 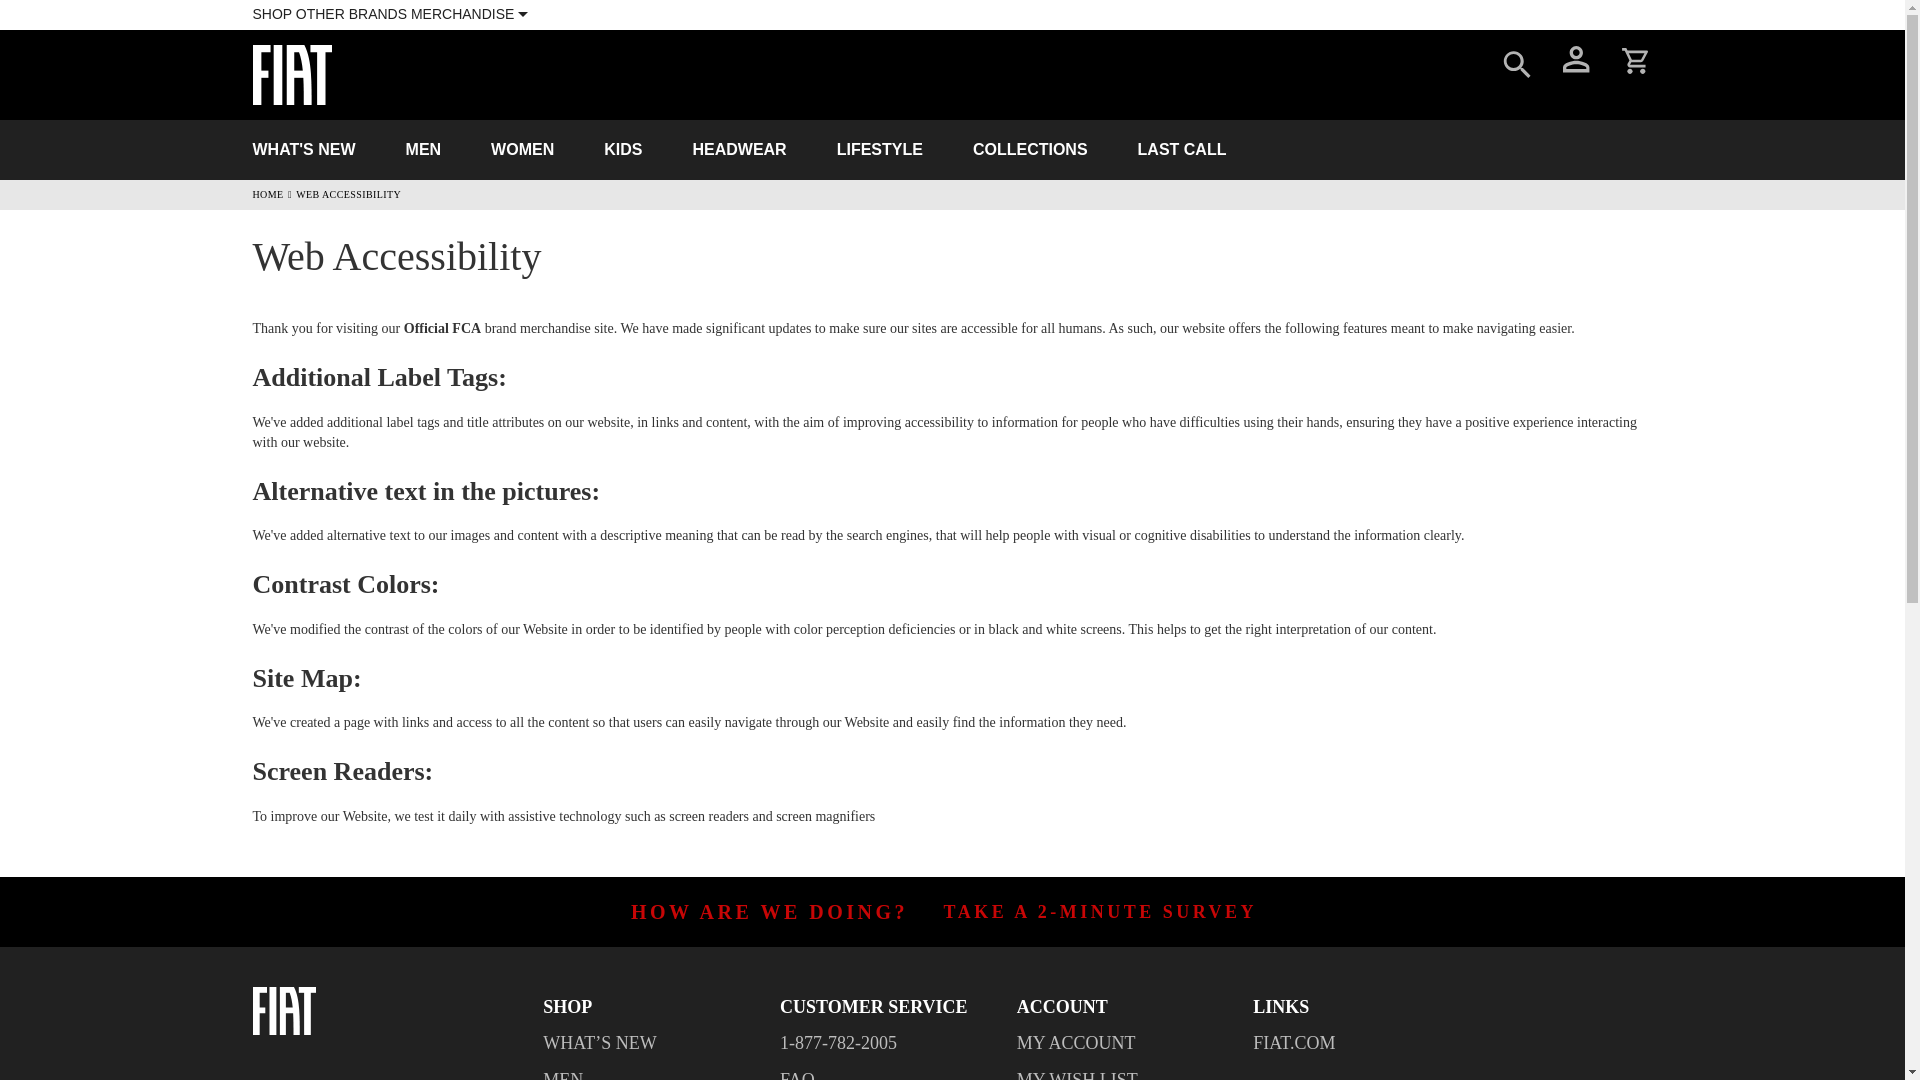 I want to click on LIFESTYLE, so click(x=880, y=150).